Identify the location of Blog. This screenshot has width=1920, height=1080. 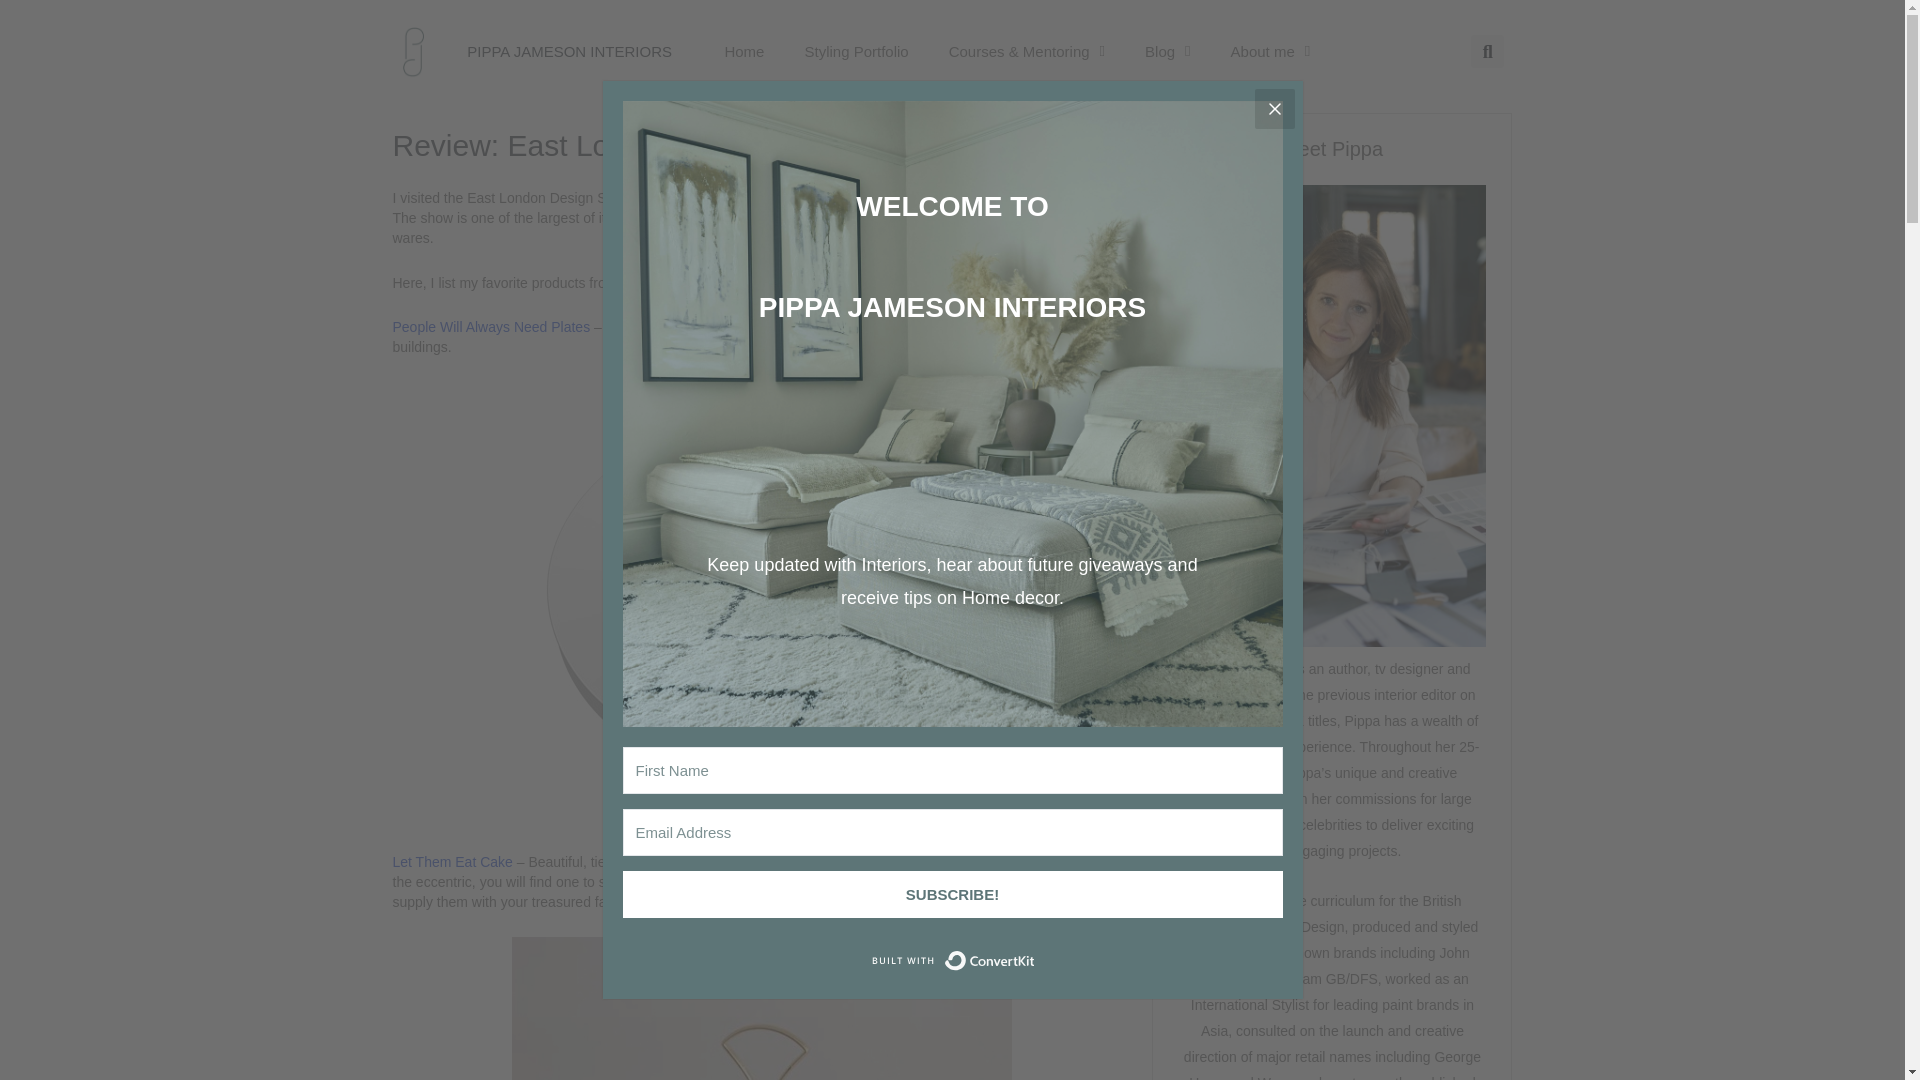
(1168, 51).